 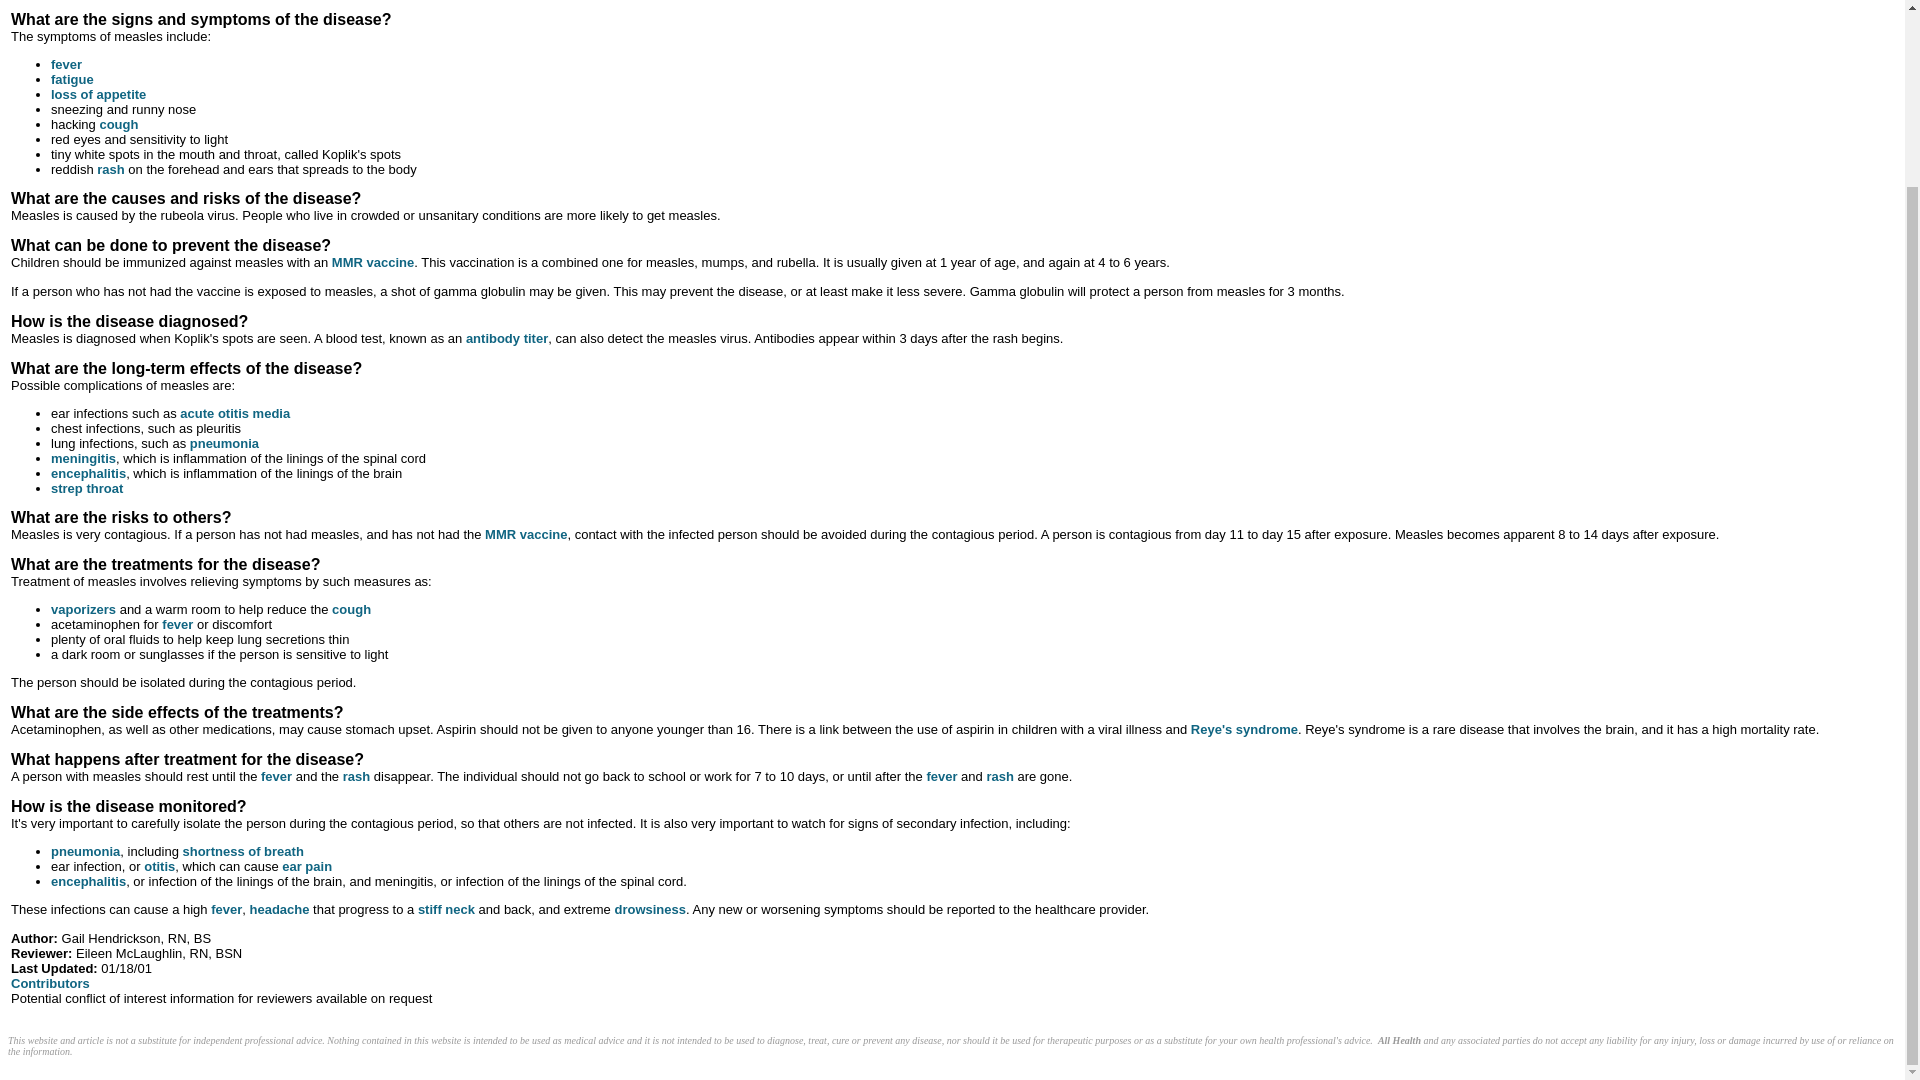 I want to click on rash, so click(x=110, y=170).